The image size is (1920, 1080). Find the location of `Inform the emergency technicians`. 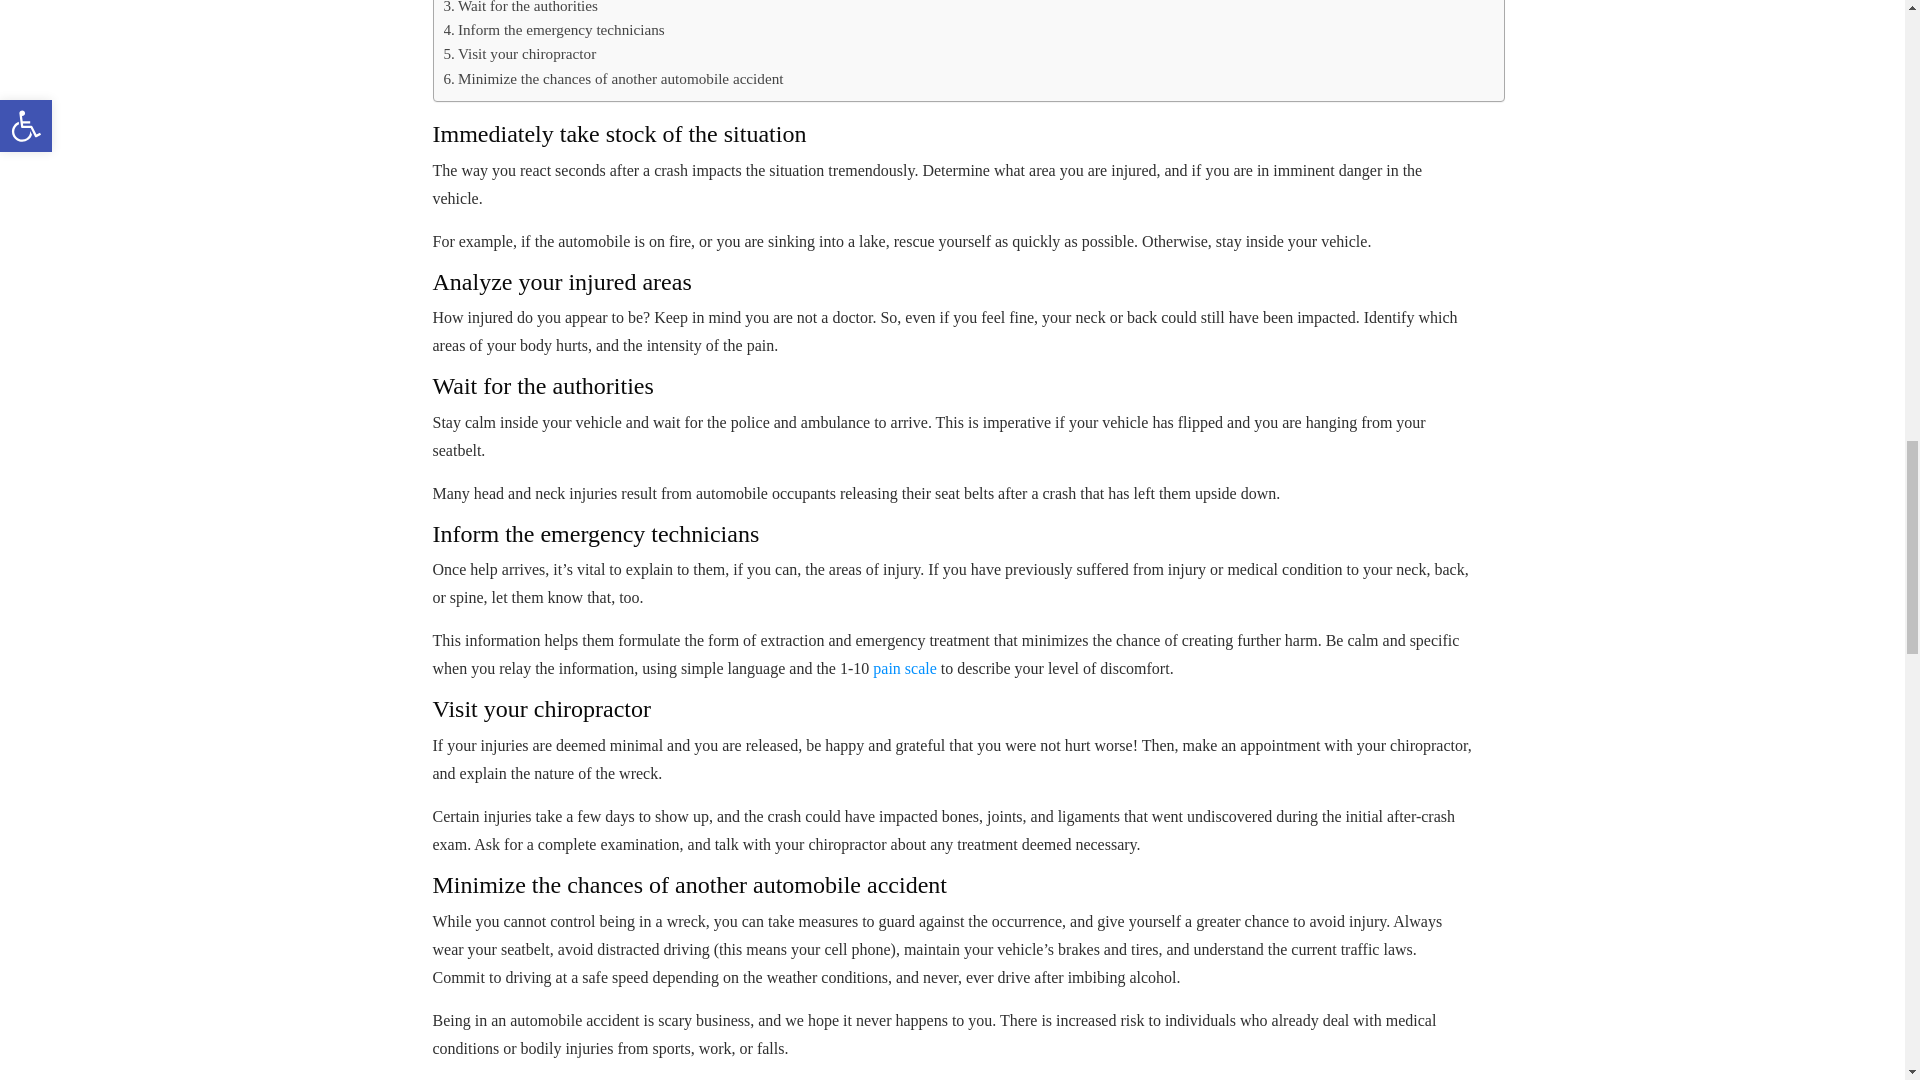

Inform the emergency technicians is located at coordinates (554, 30).